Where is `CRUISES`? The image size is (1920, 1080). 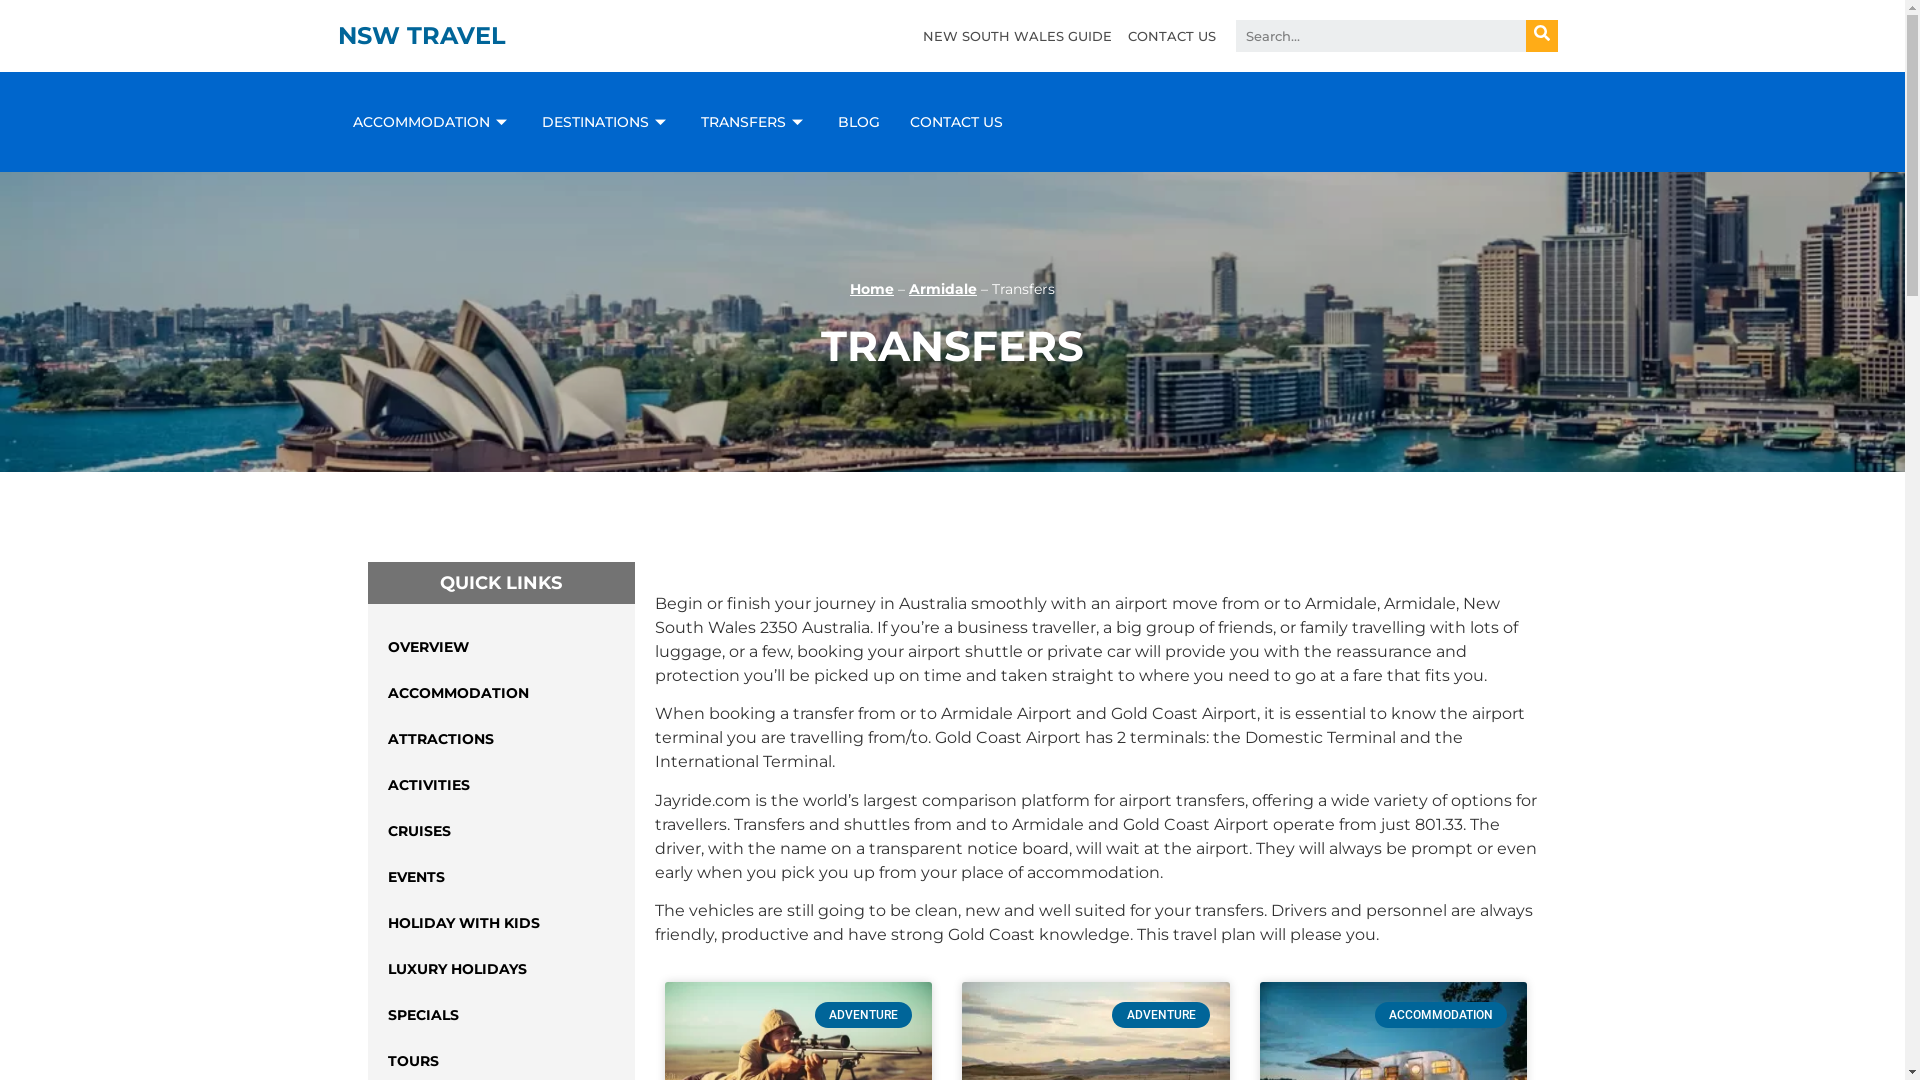
CRUISES is located at coordinates (502, 831).